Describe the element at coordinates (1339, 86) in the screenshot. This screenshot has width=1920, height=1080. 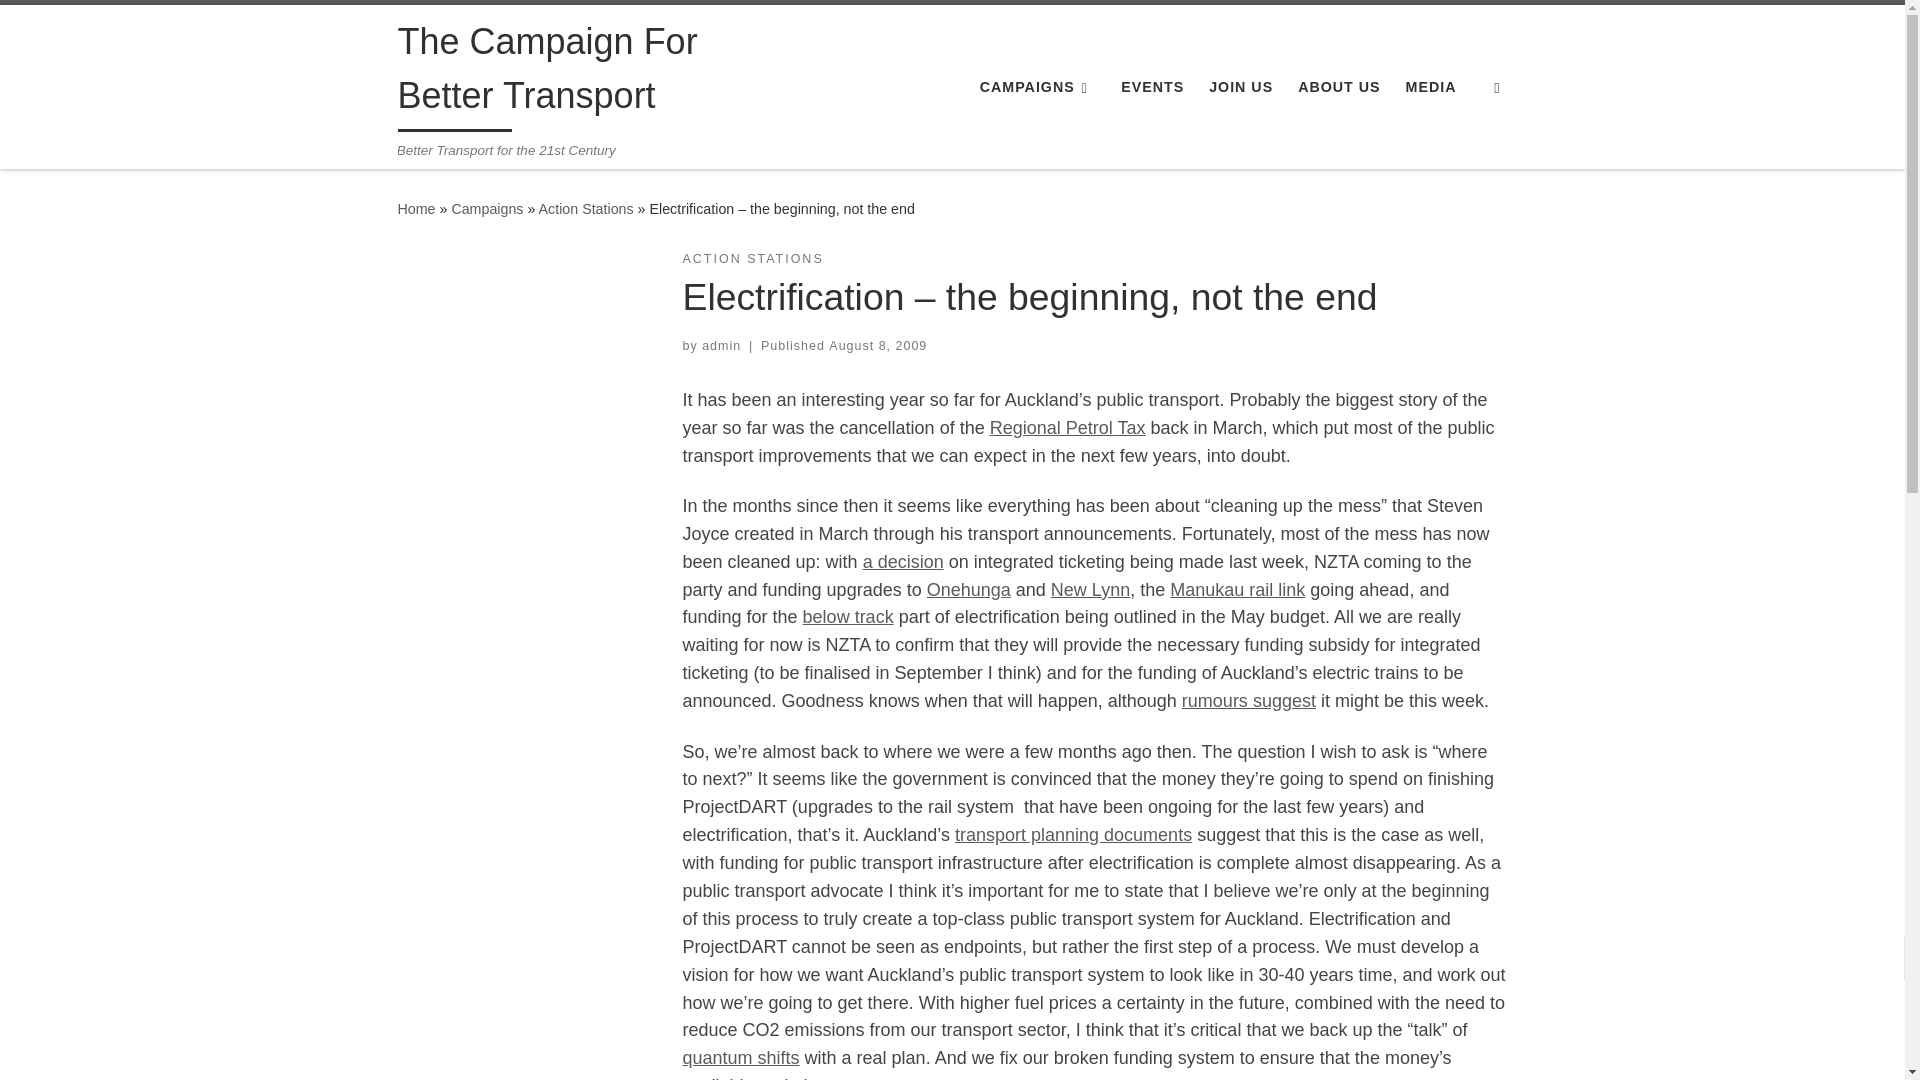
I see `ABOUT US` at that location.